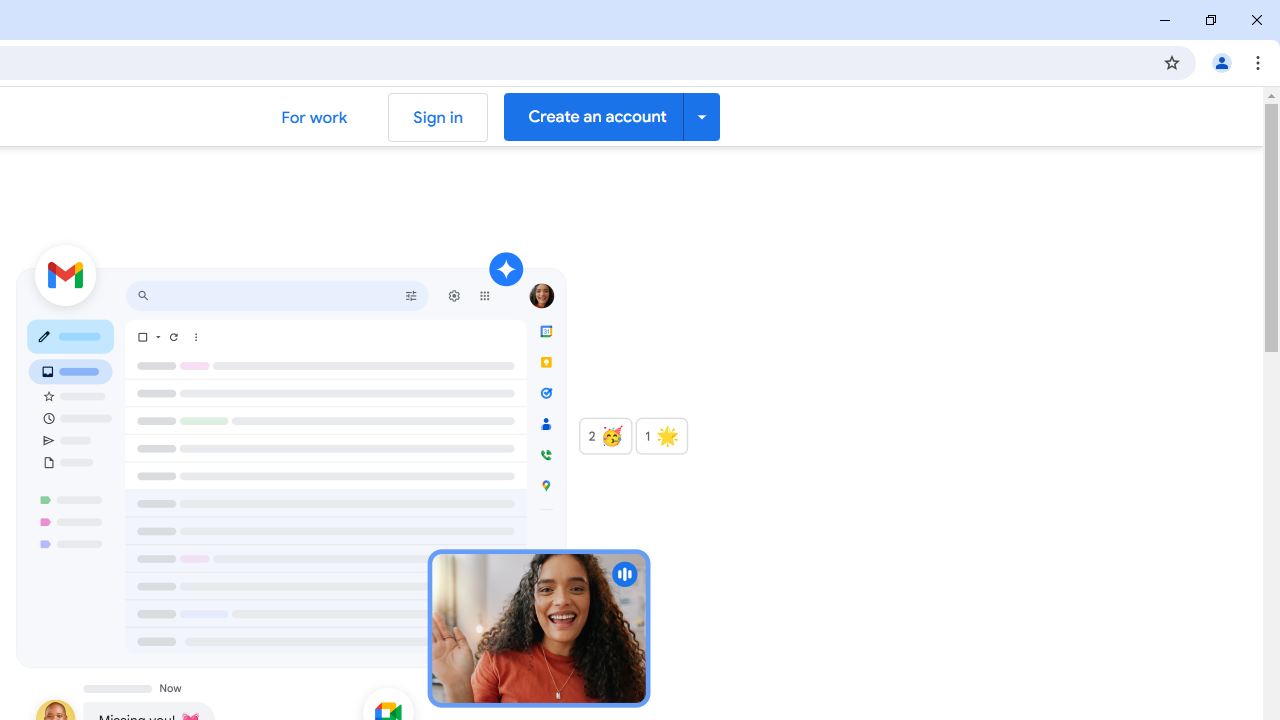 The height and width of the screenshot is (720, 1280). What do you see at coordinates (612, 116) in the screenshot?
I see `Create an account` at bounding box center [612, 116].